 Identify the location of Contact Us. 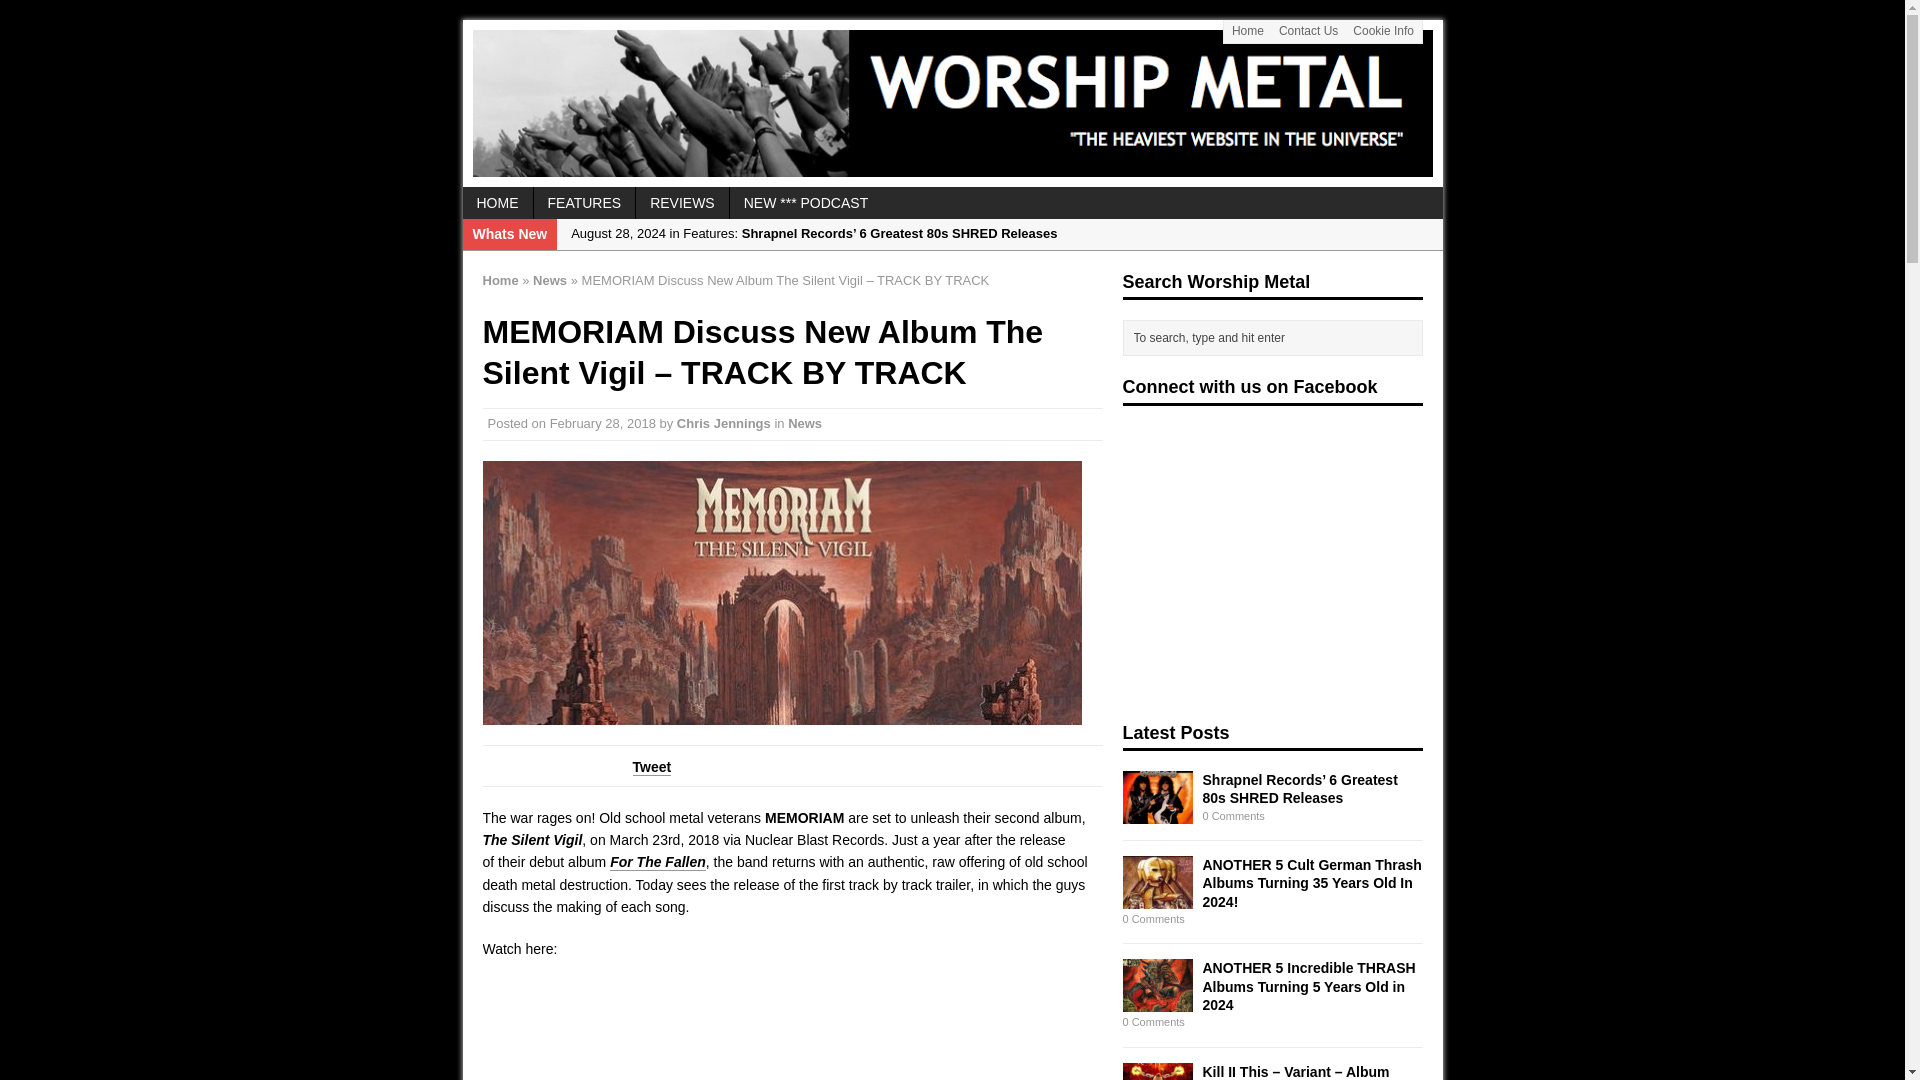
(1308, 32).